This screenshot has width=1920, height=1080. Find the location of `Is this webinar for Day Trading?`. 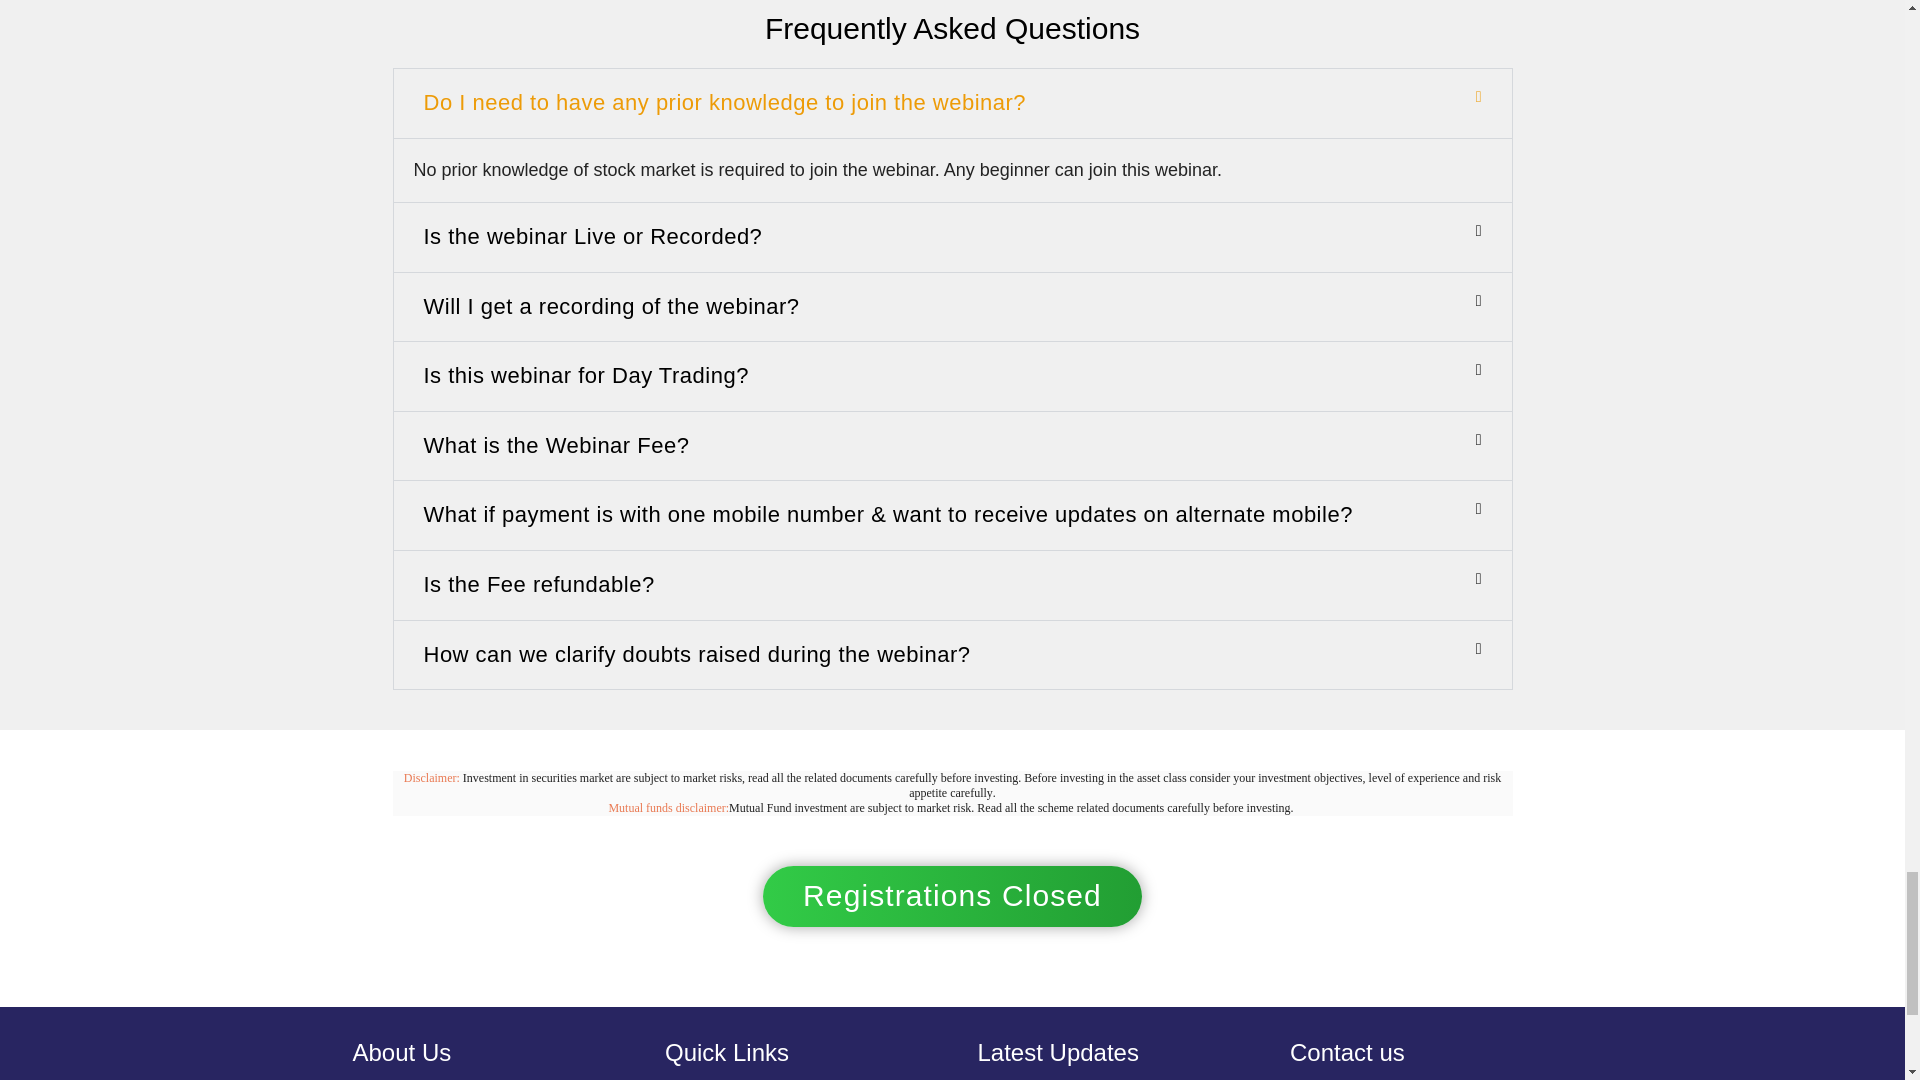

Is this webinar for Day Trading? is located at coordinates (586, 374).